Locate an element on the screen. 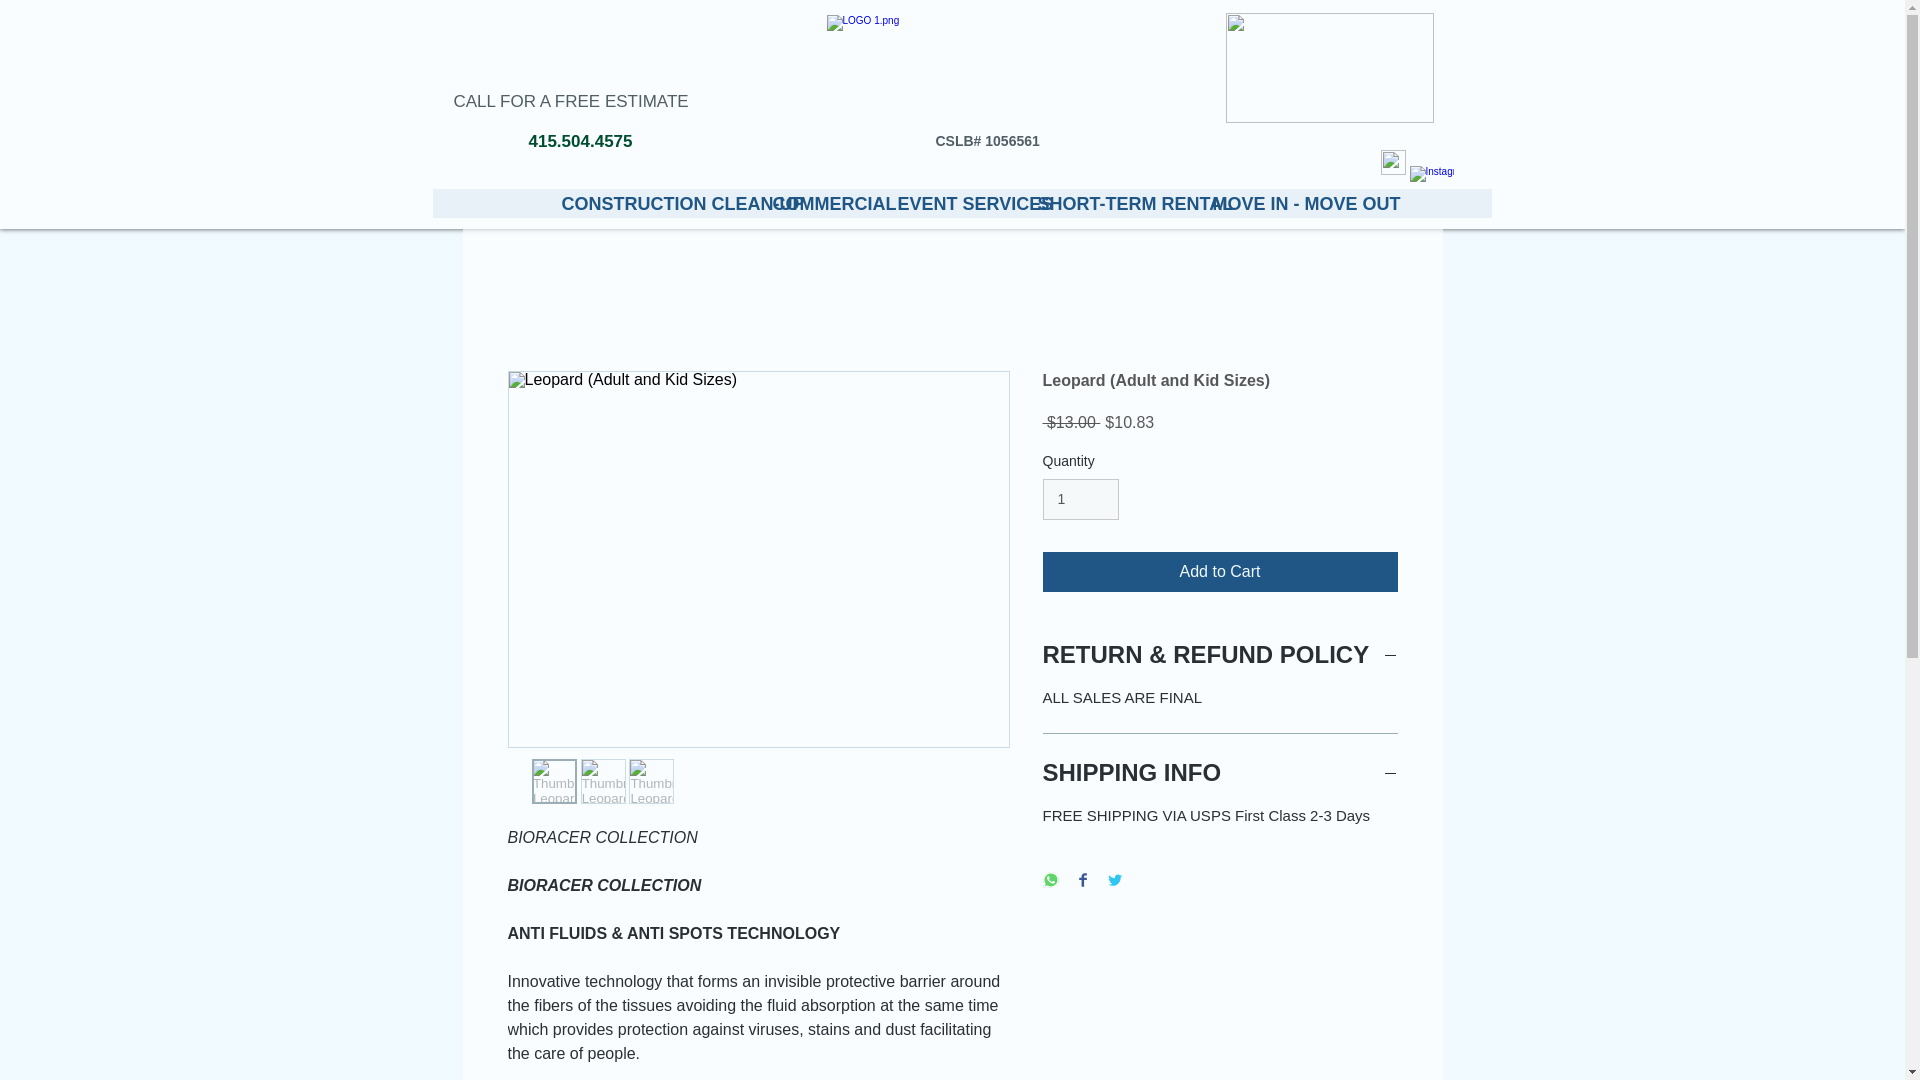 Image resolution: width=1920 pixels, height=1080 pixels. Add to Cart is located at coordinates (1220, 571).